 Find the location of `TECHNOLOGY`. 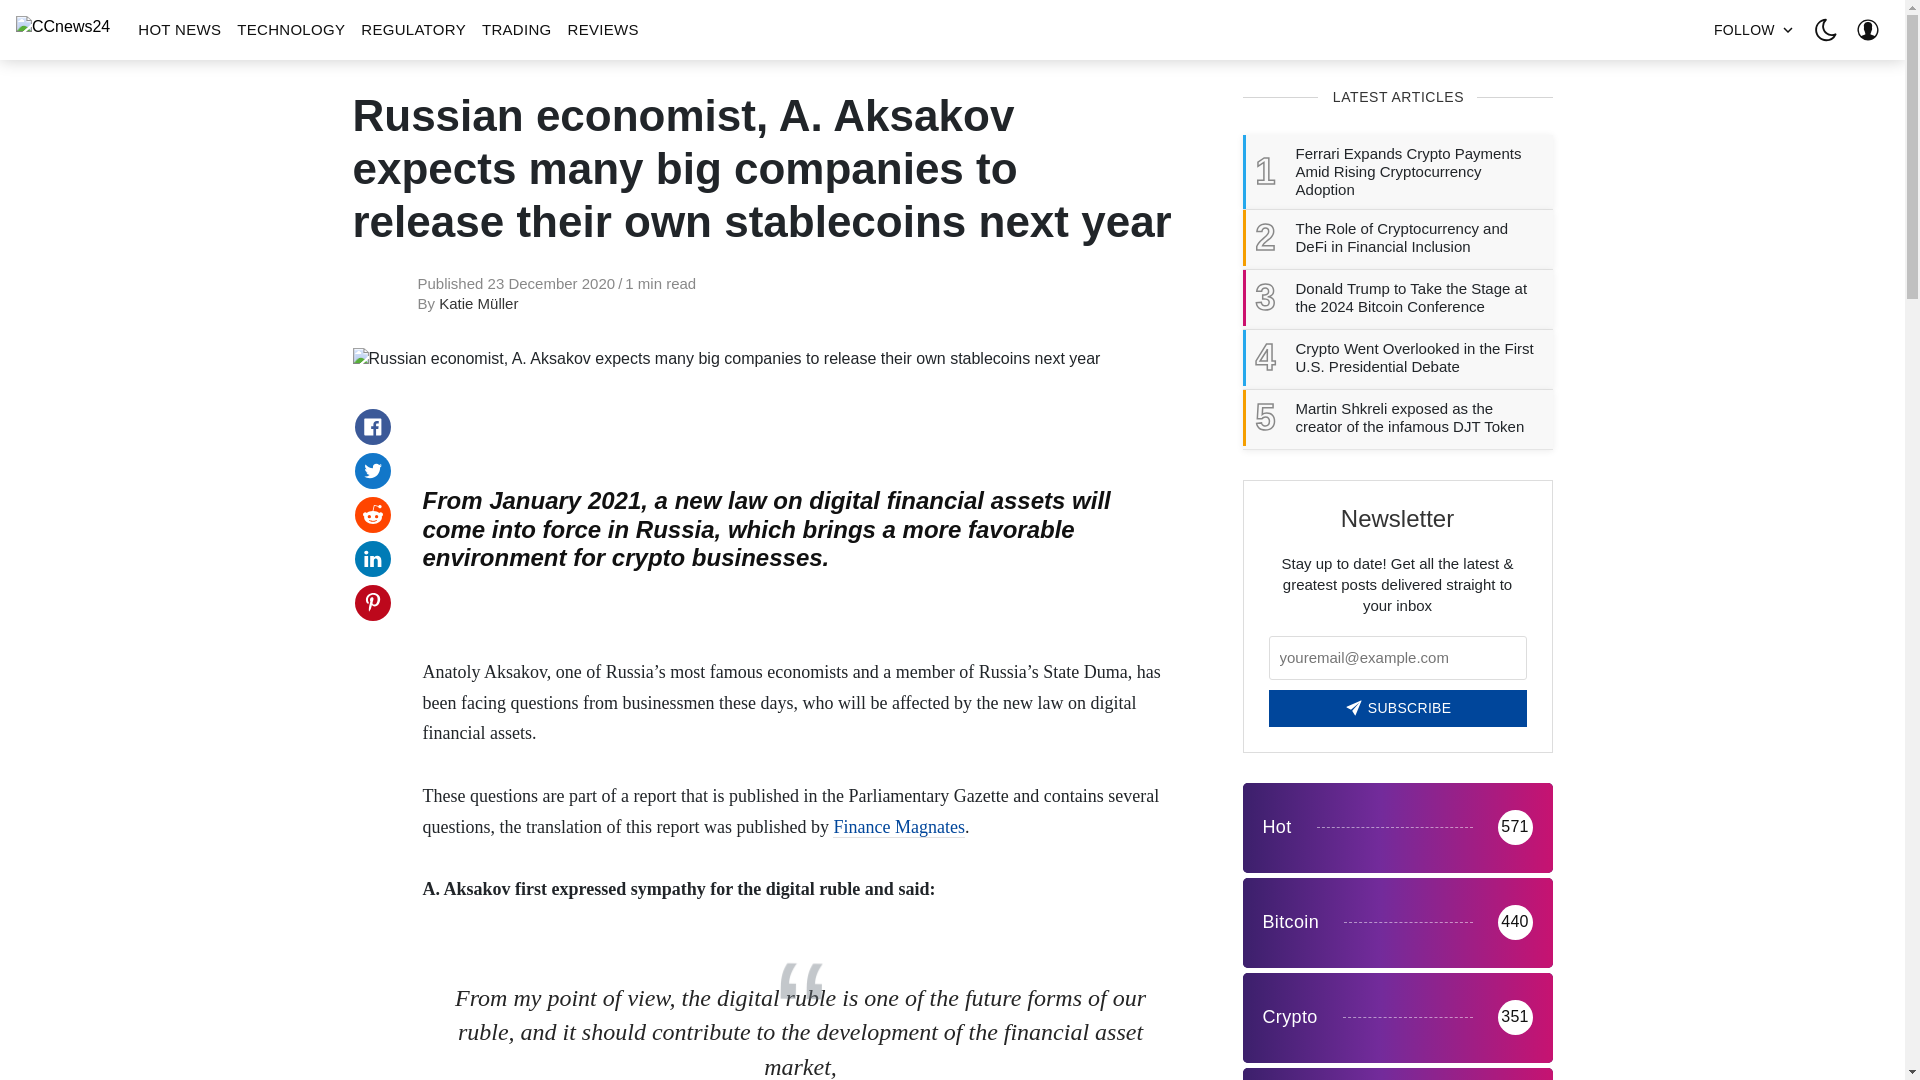

TECHNOLOGY is located at coordinates (290, 30).